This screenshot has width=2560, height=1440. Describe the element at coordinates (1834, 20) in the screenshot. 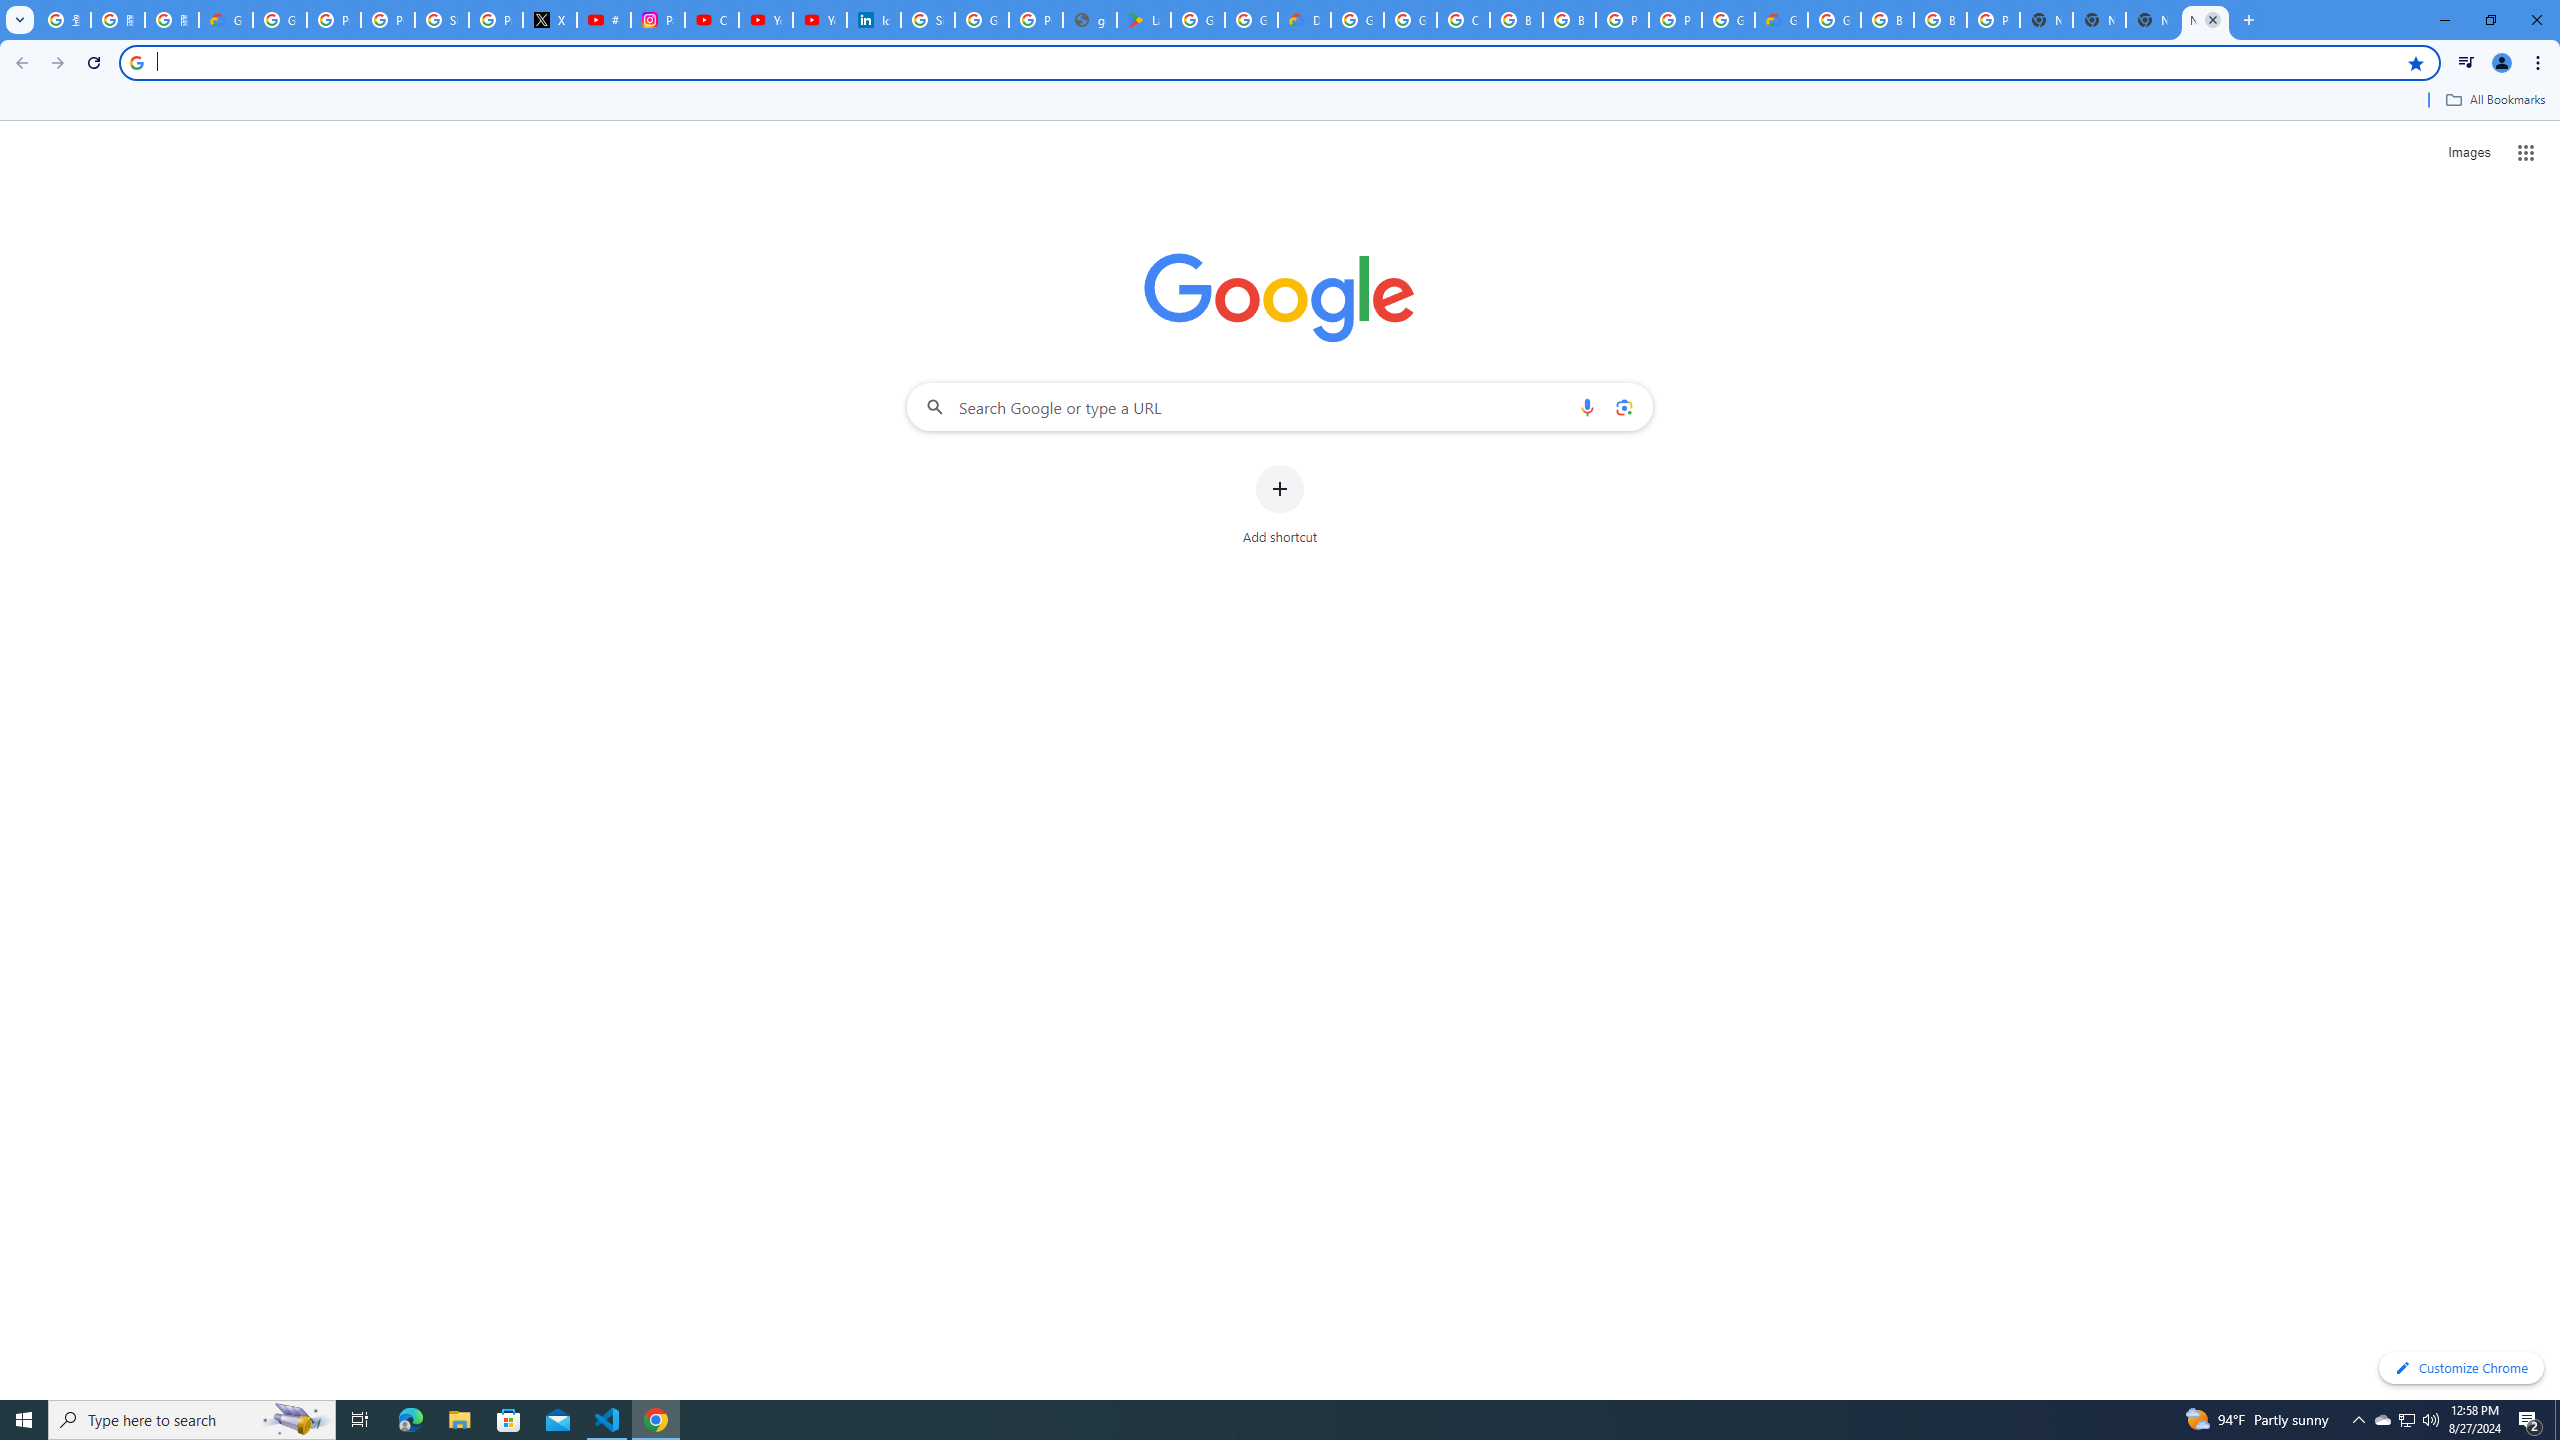

I see `Google Cloud Platform` at that location.